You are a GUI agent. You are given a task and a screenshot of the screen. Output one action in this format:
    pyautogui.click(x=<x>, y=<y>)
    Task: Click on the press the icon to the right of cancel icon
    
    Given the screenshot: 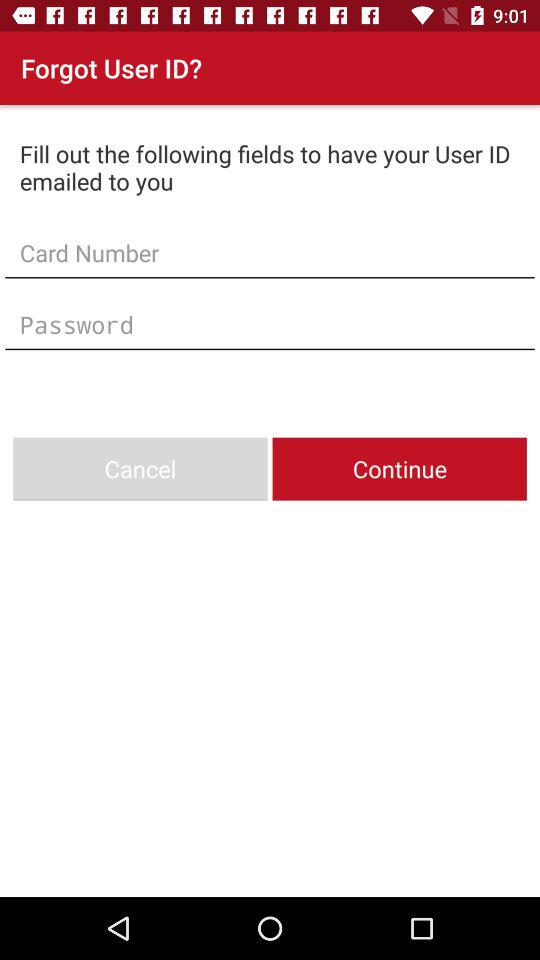 What is the action you would take?
    pyautogui.click(x=399, y=468)
    